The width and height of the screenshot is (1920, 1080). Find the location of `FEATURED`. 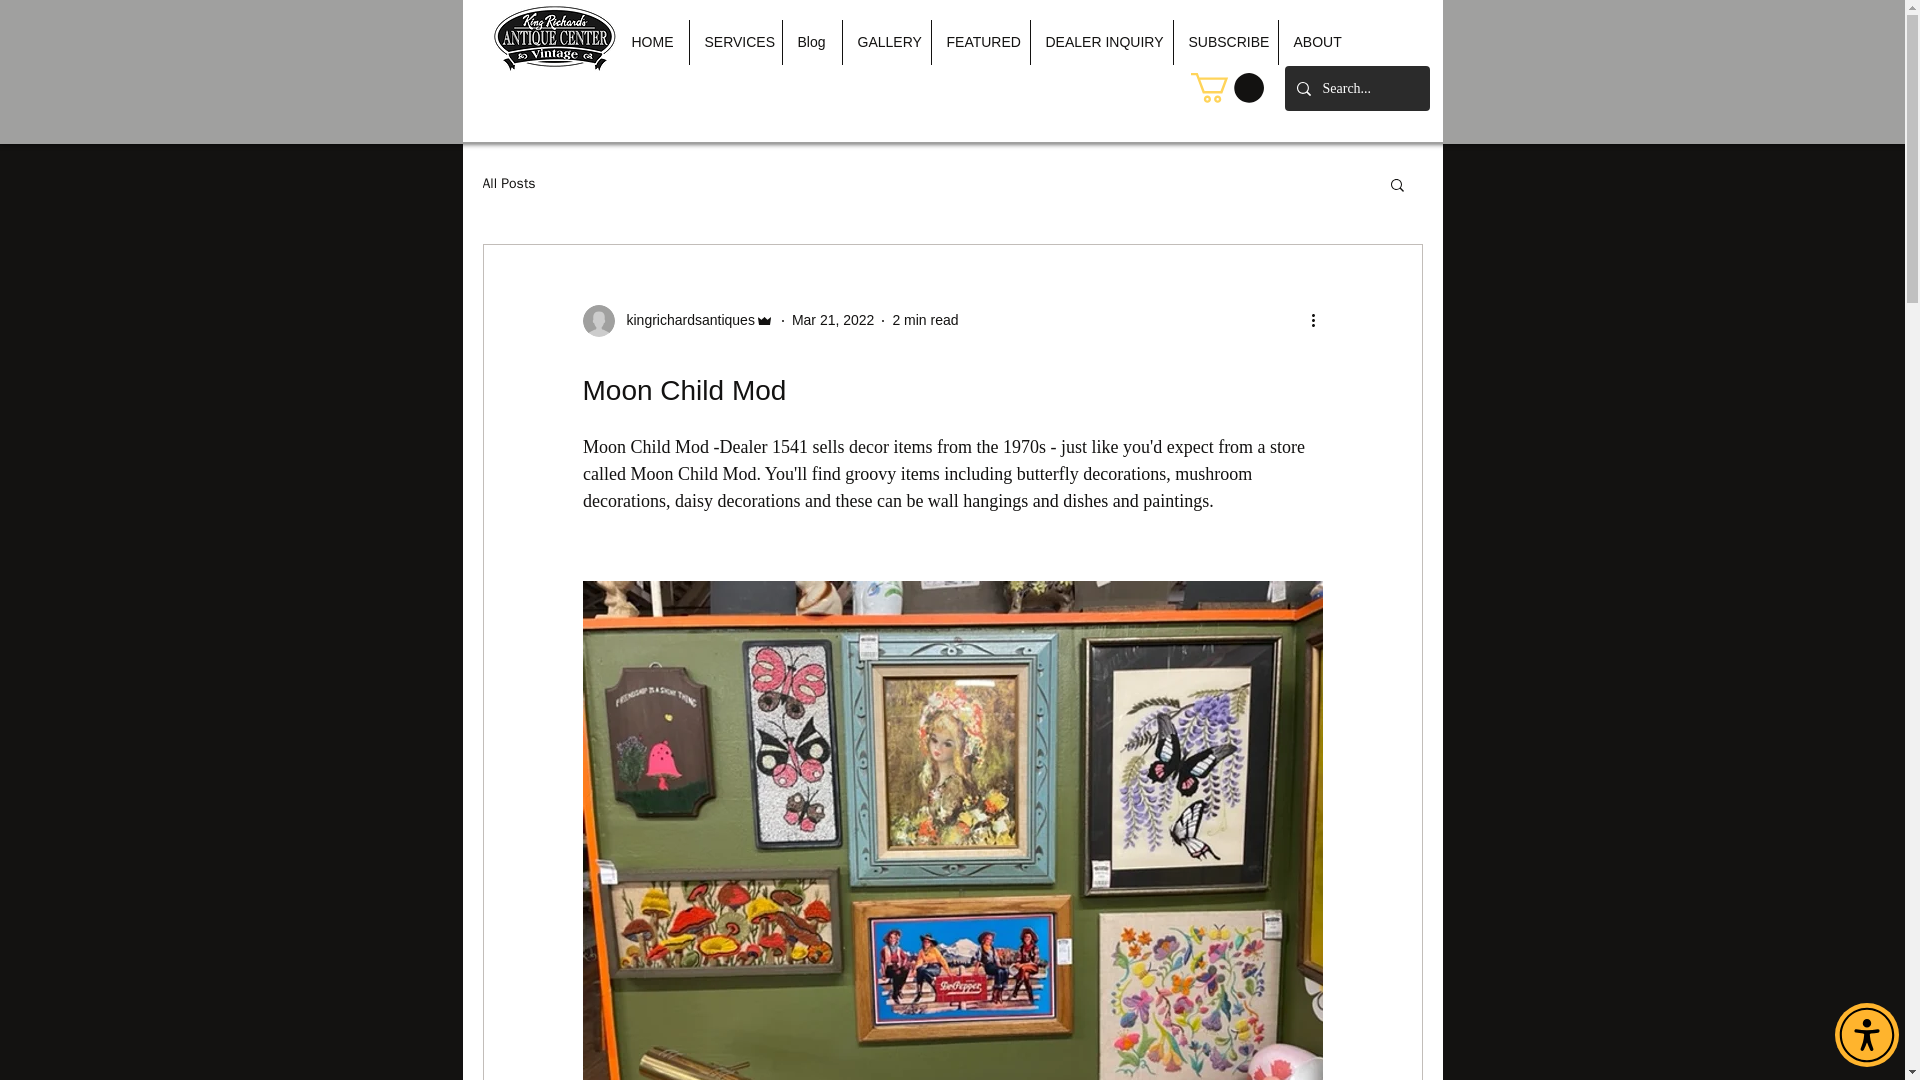

FEATURED is located at coordinates (980, 42).